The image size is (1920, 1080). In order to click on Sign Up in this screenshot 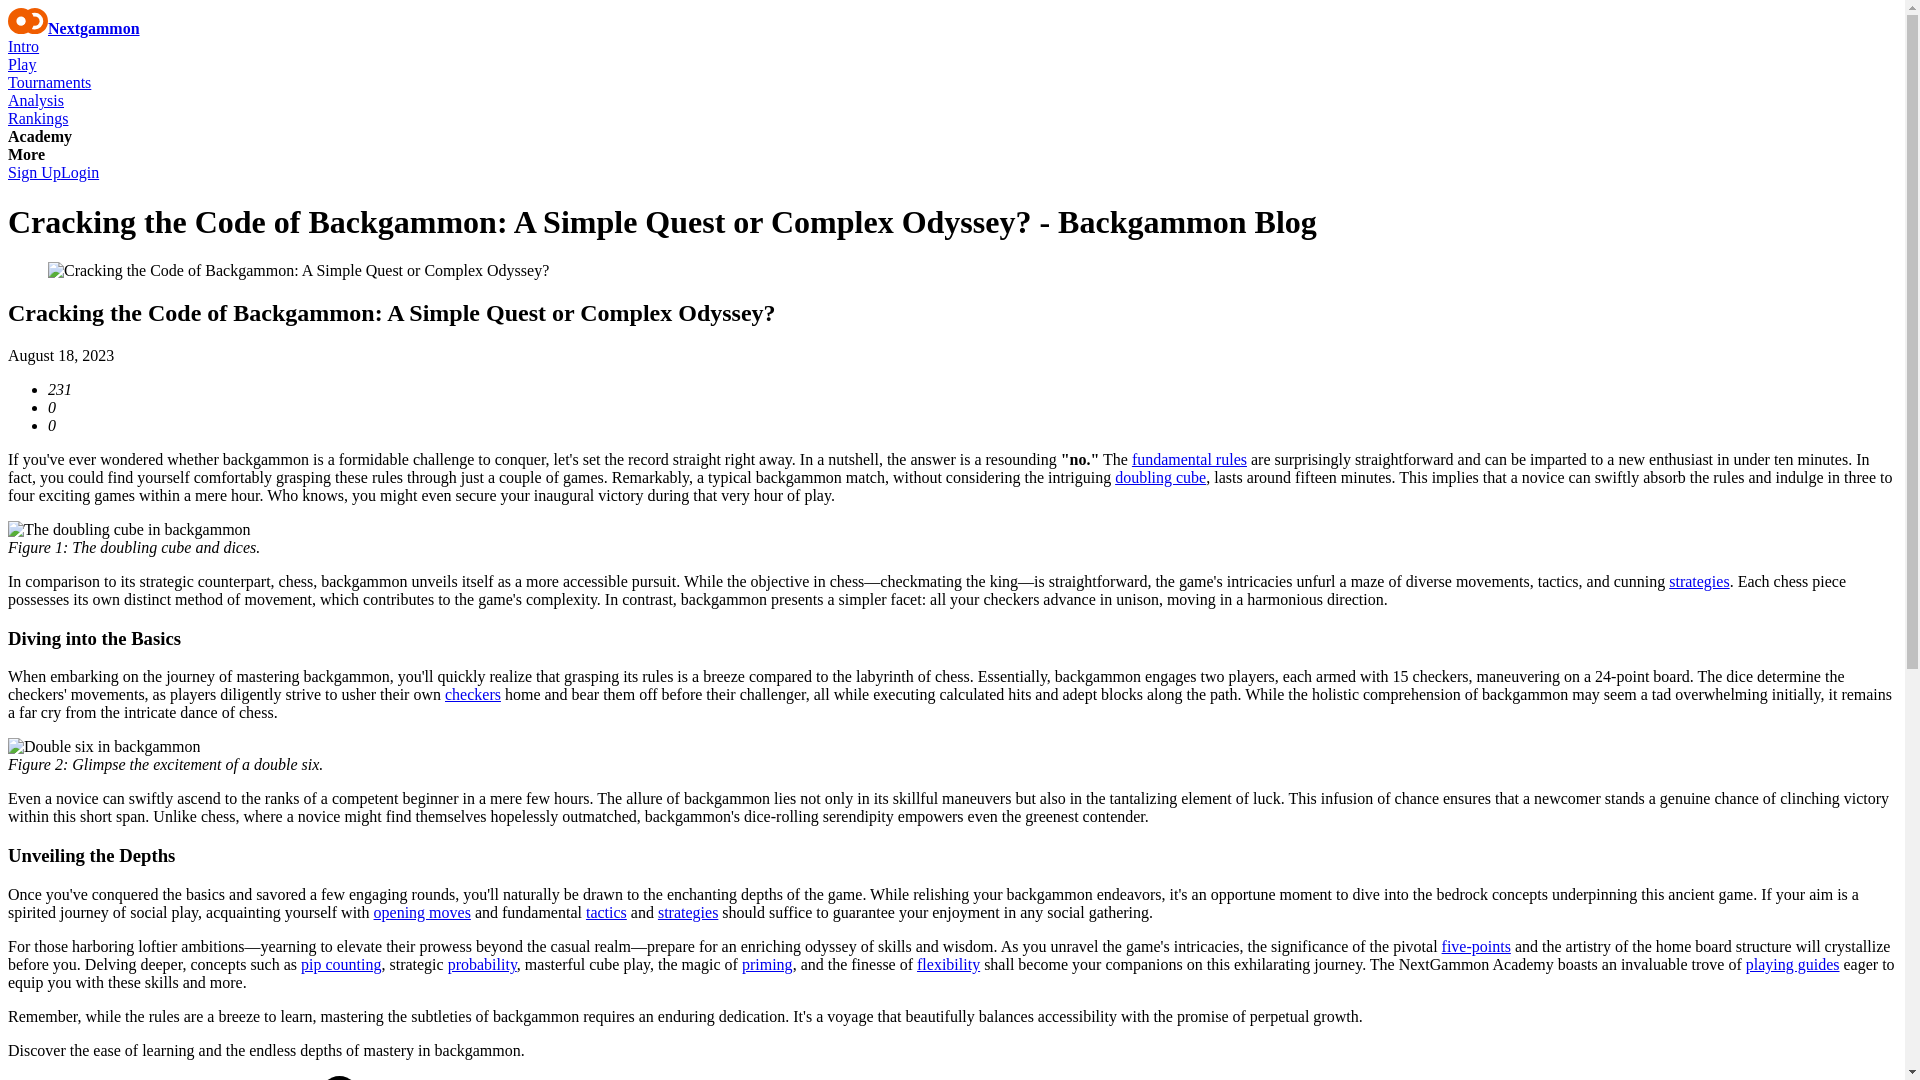, I will do `click(34, 172)`.